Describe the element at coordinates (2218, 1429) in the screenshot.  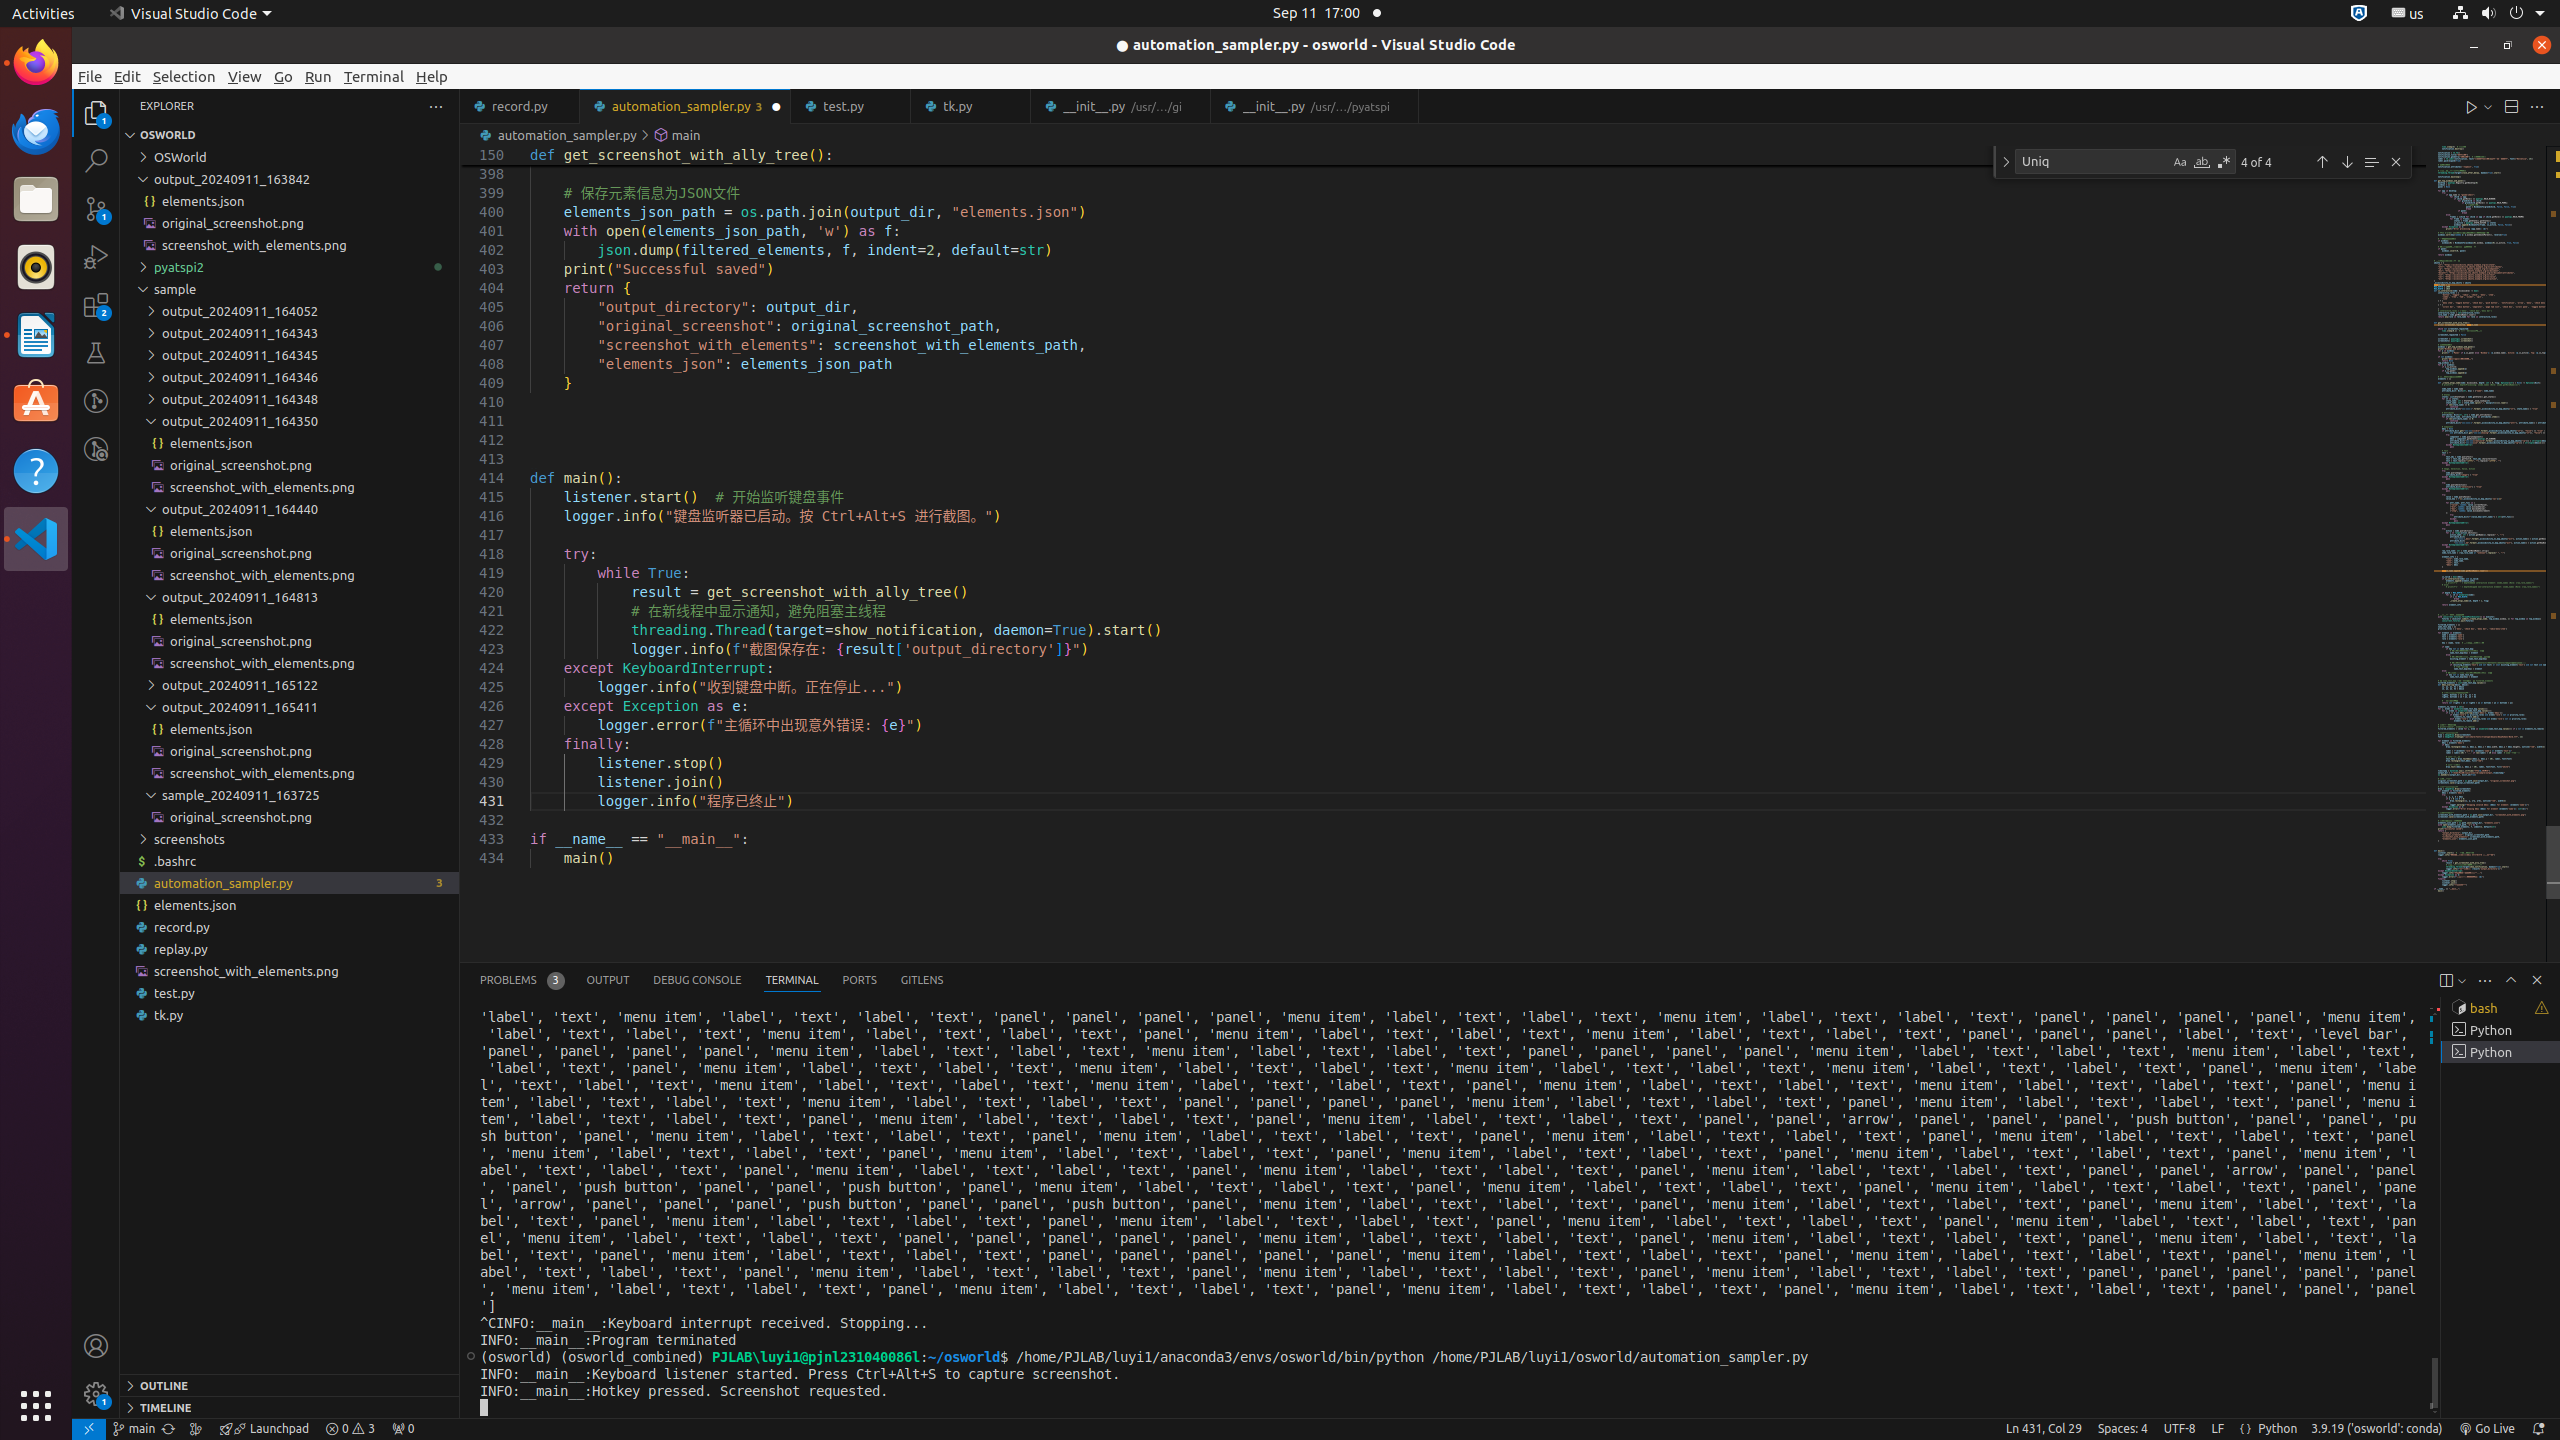
I see `LF` at that location.